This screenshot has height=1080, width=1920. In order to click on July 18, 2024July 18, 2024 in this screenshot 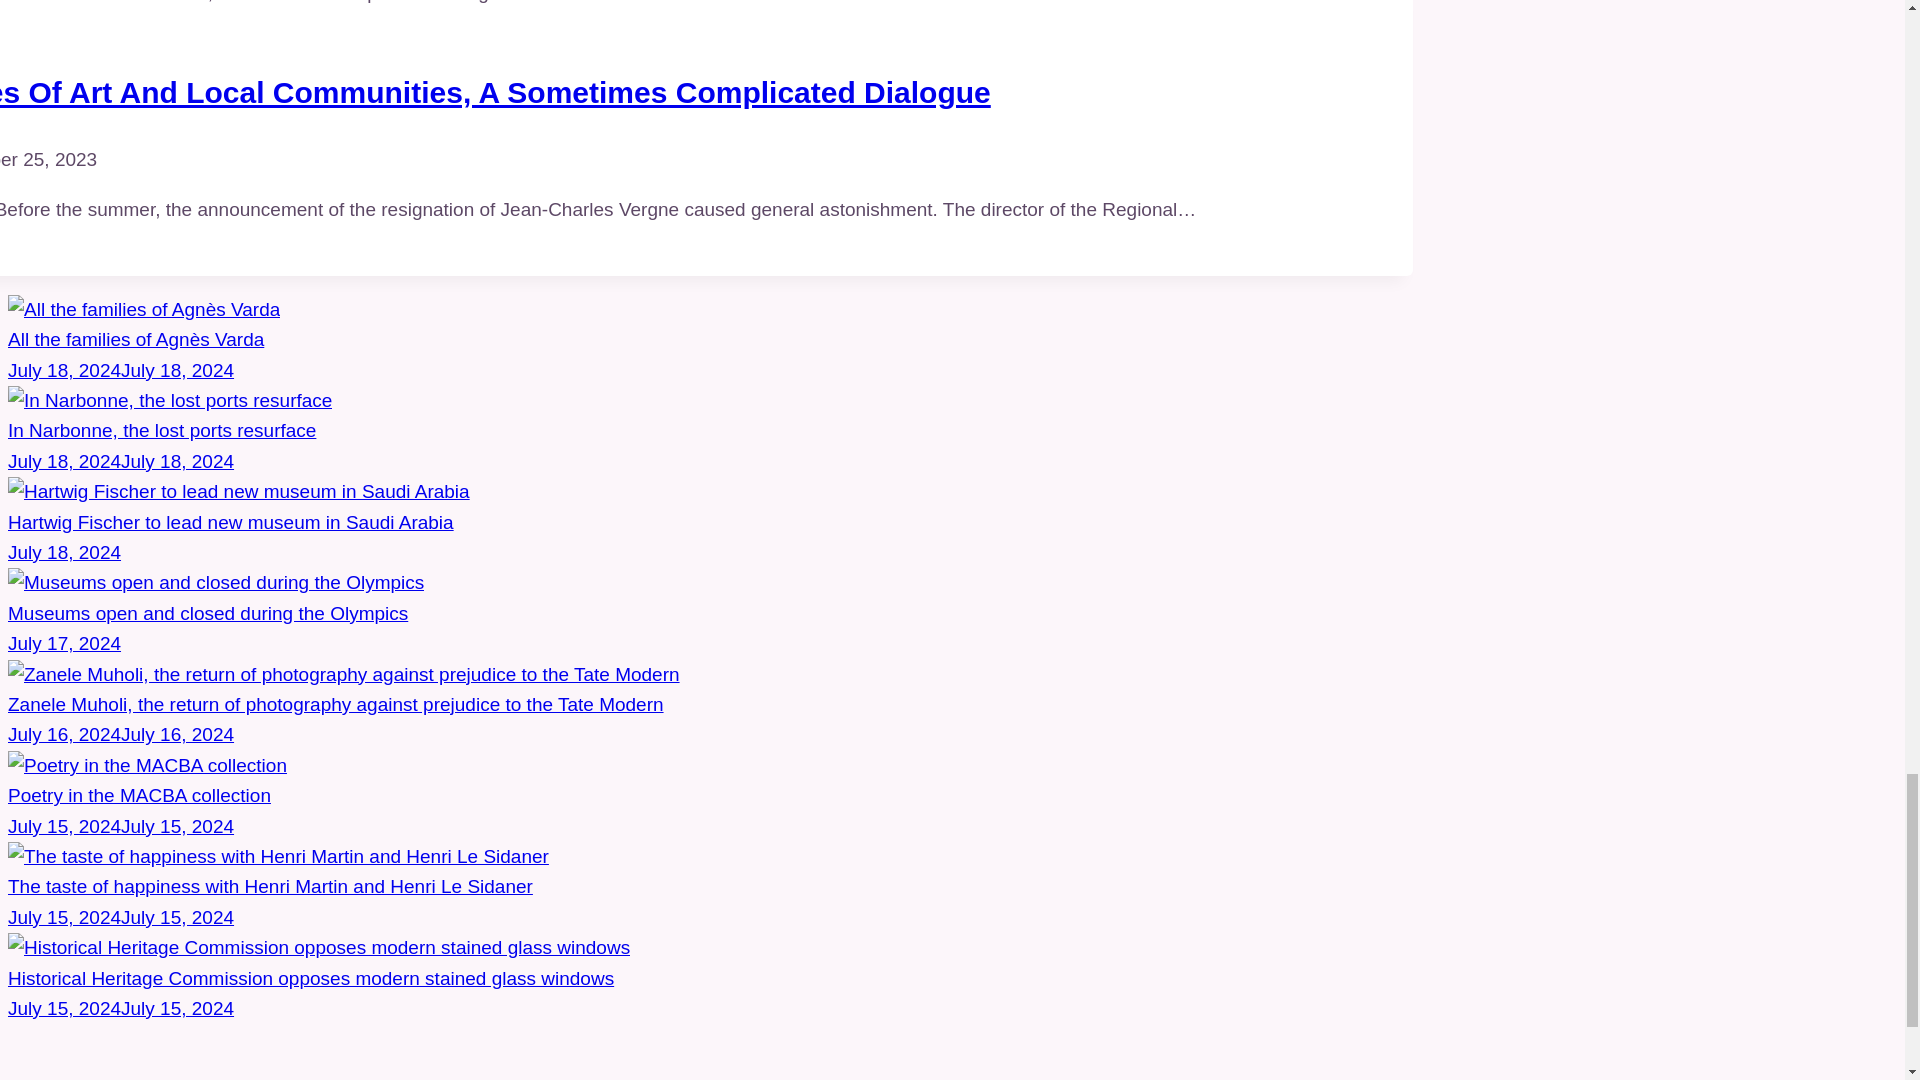, I will do `click(120, 461)`.